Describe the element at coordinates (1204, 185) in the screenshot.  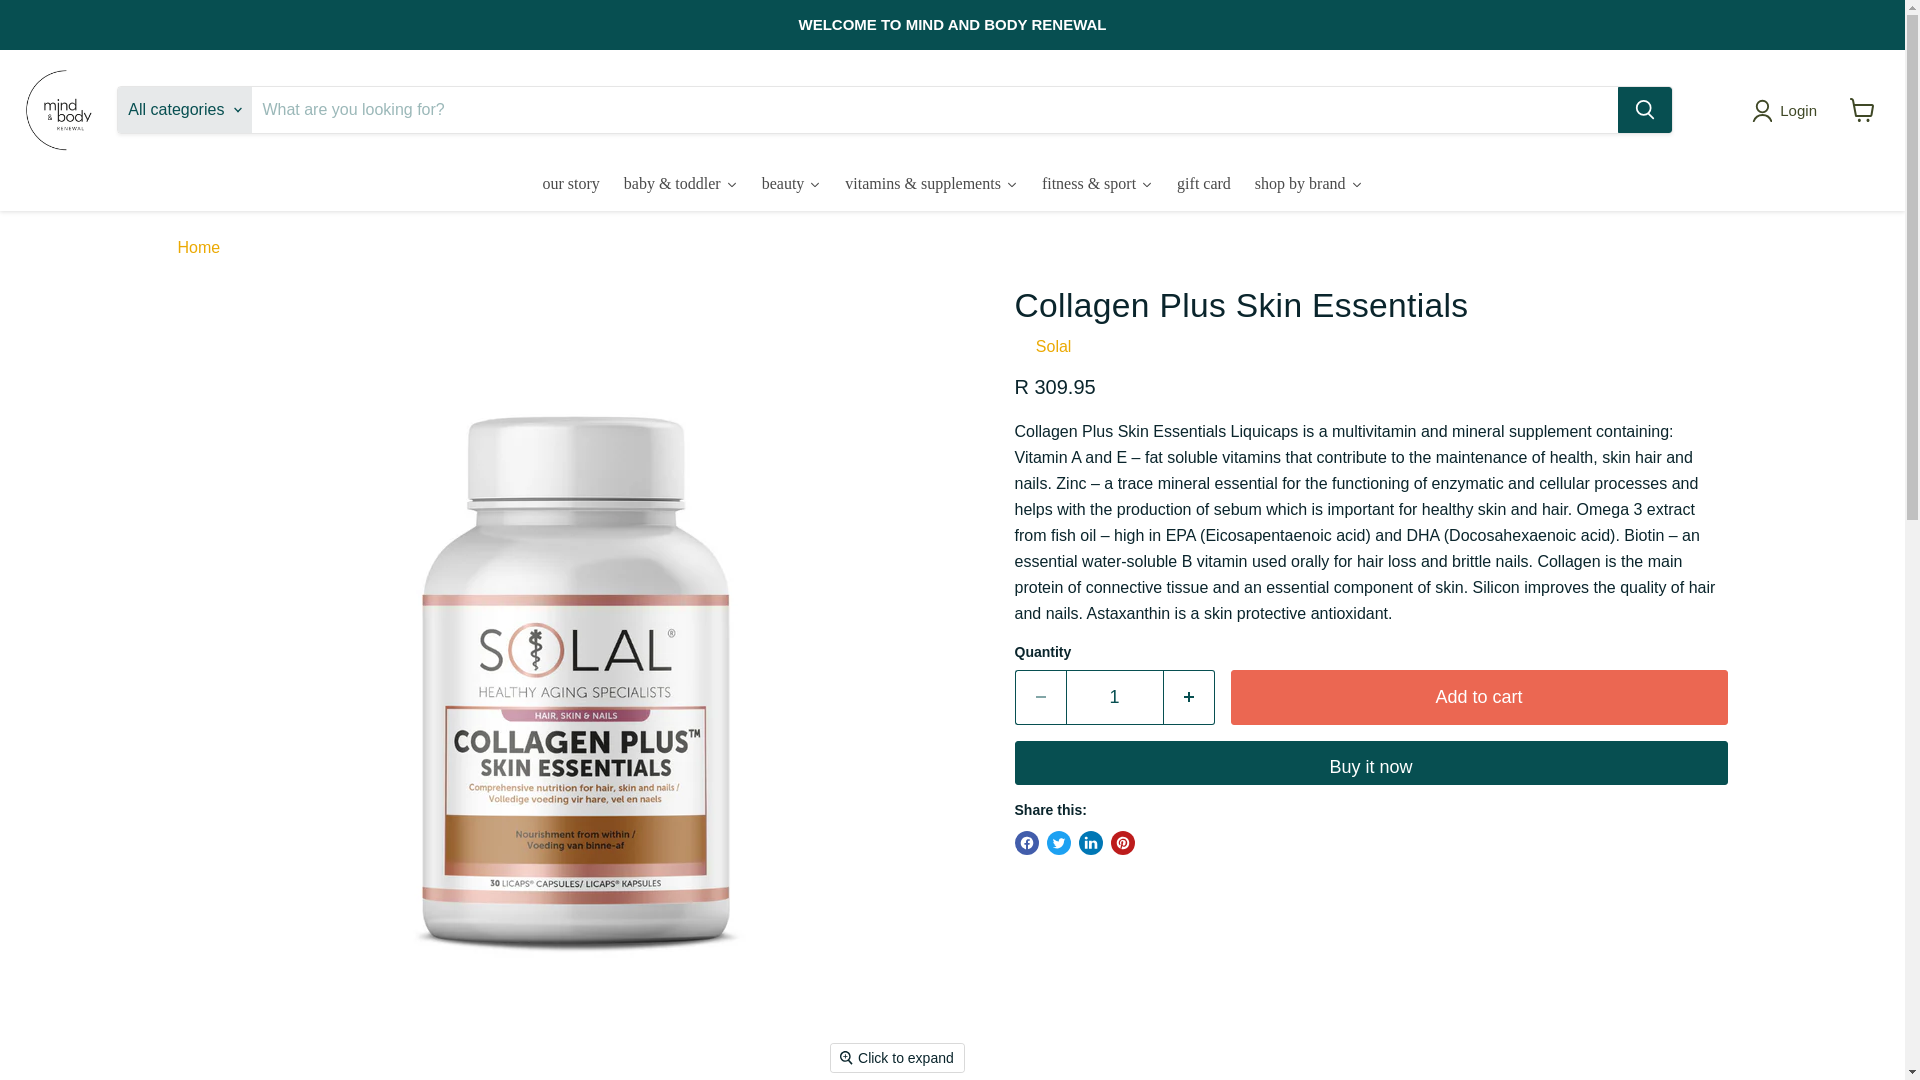
I see `gift card` at that location.